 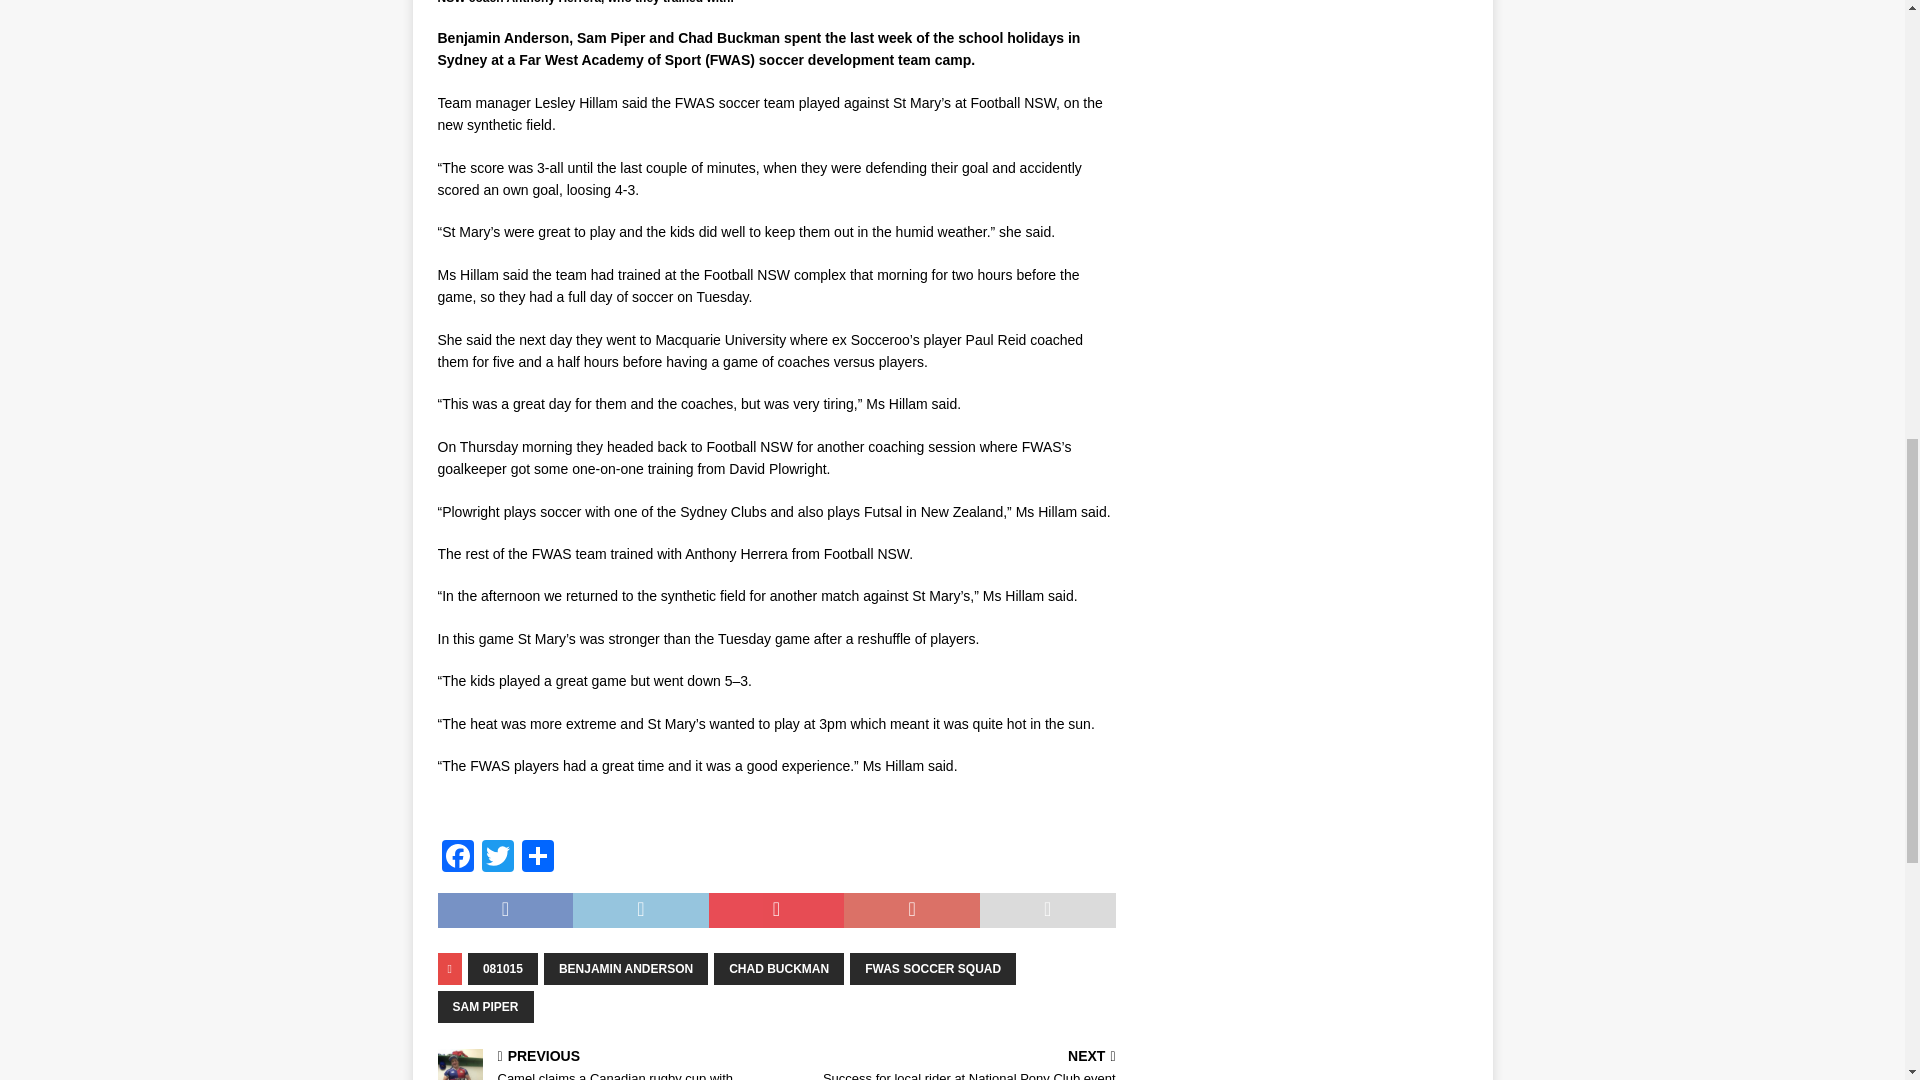 I want to click on CHAD BUCKMAN, so click(x=779, y=968).